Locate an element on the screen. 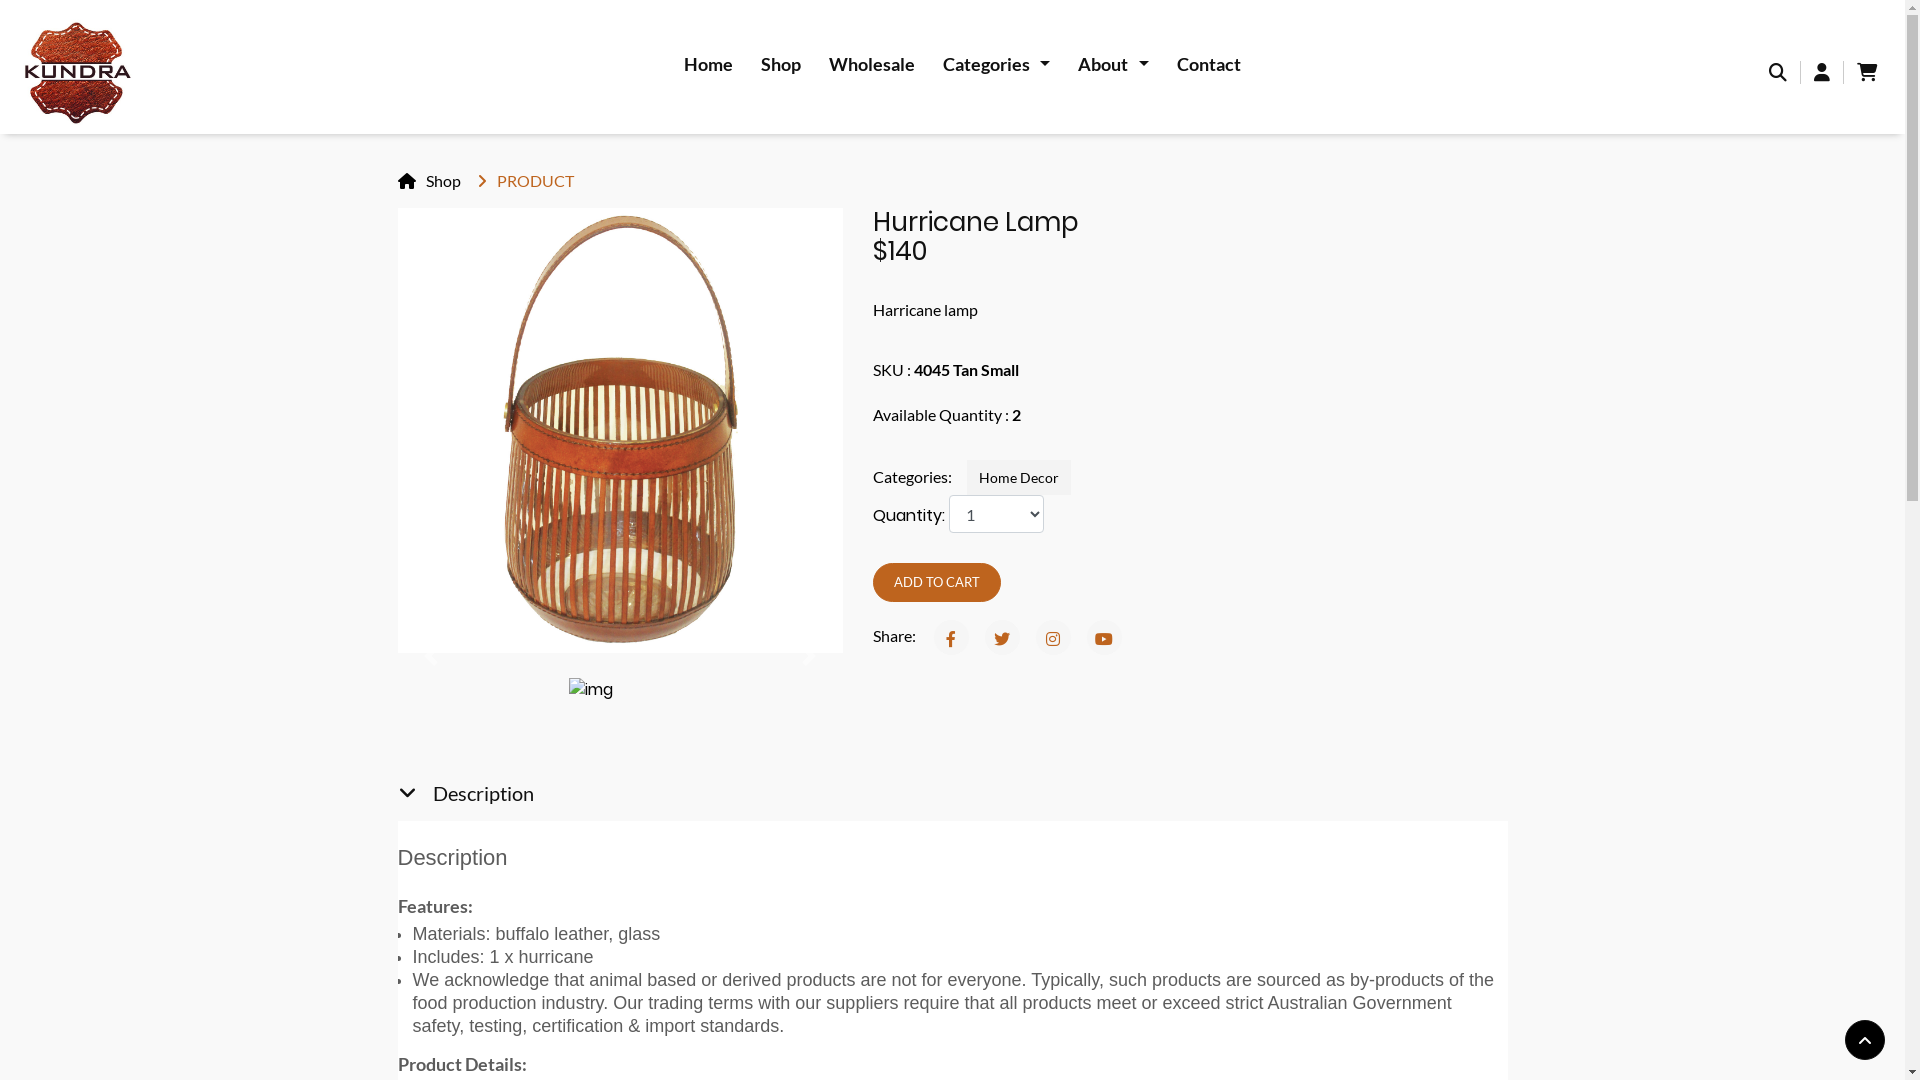  ADD TO CART is located at coordinates (936, 582).